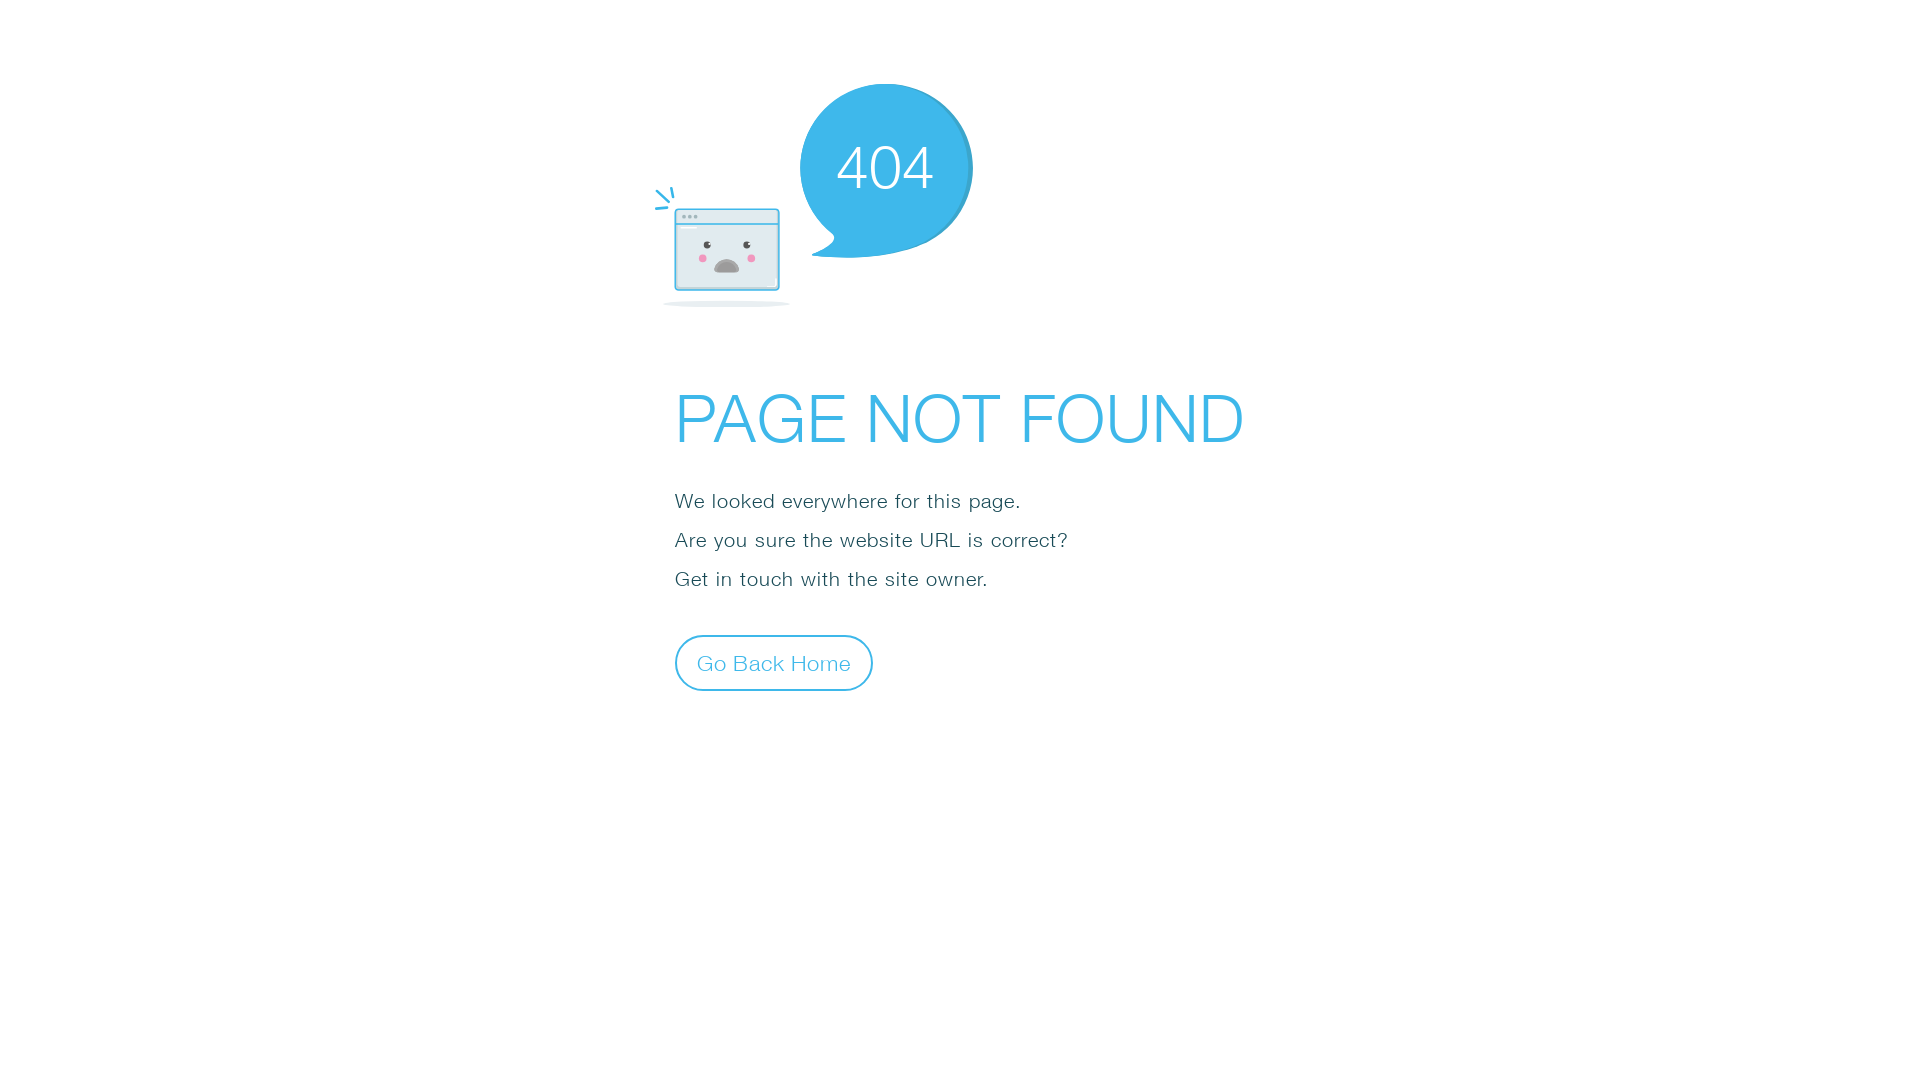 This screenshot has height=1080, width=1920. What do you see at coordinates (774, 662) in the screenshot?
I see `Go Back Home` at bounding box center [774, 662].